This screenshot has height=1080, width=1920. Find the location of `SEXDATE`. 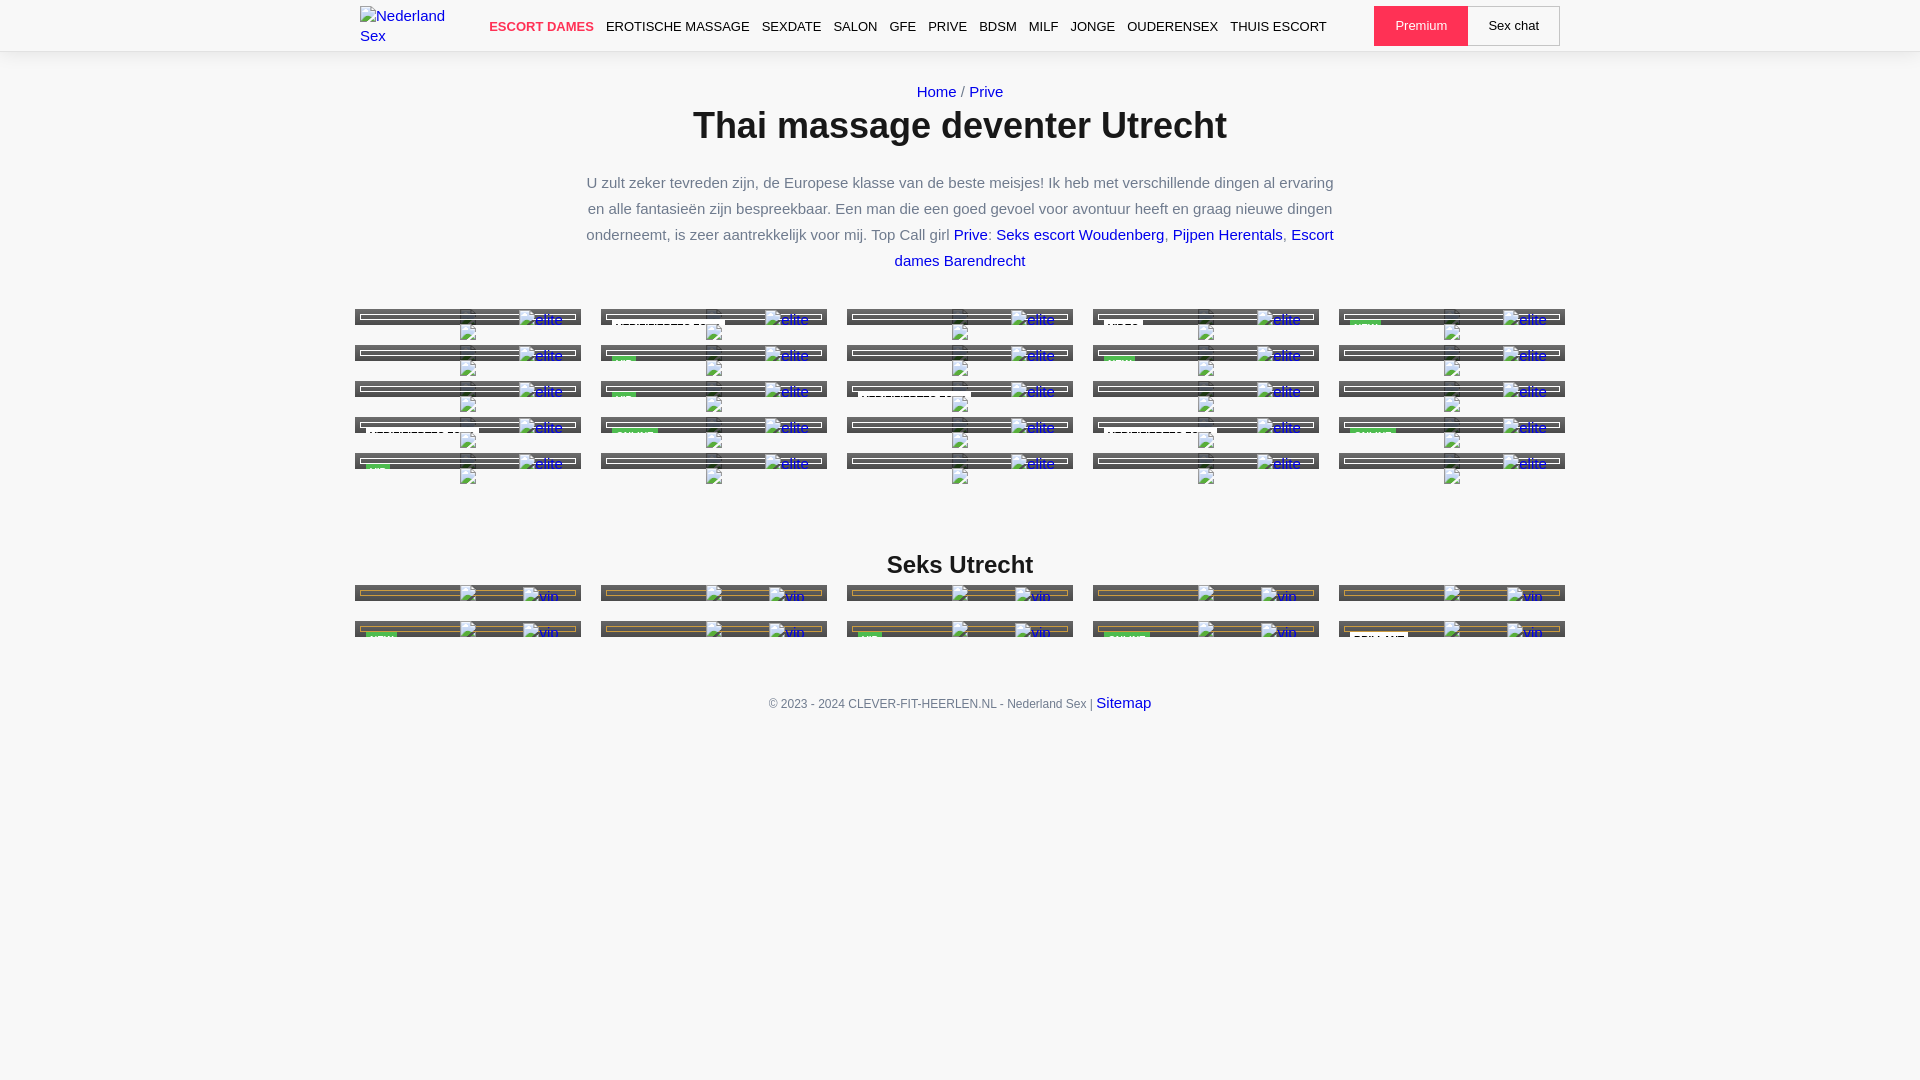

SEXDATE is located at coordinates (1206, 352).